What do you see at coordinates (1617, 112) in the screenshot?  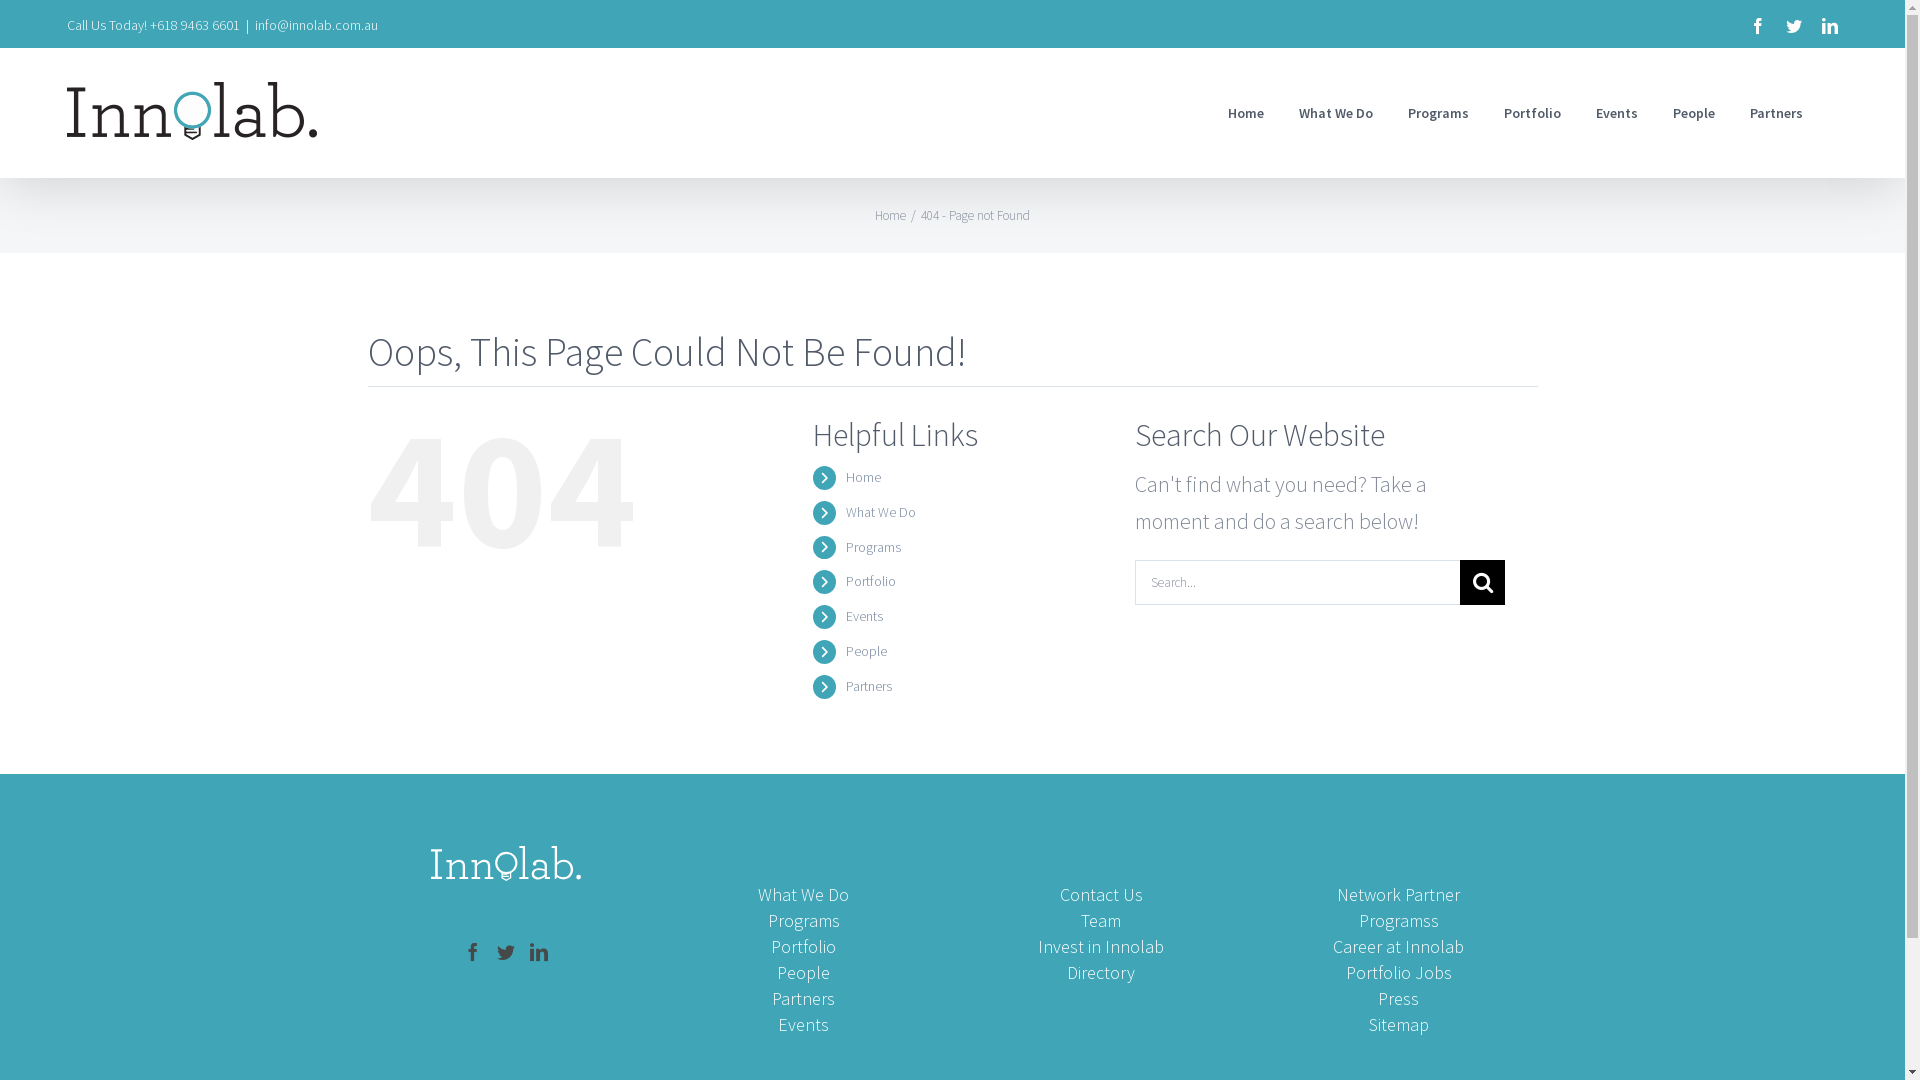 I see `Events` at bounding box center [1617, 112].